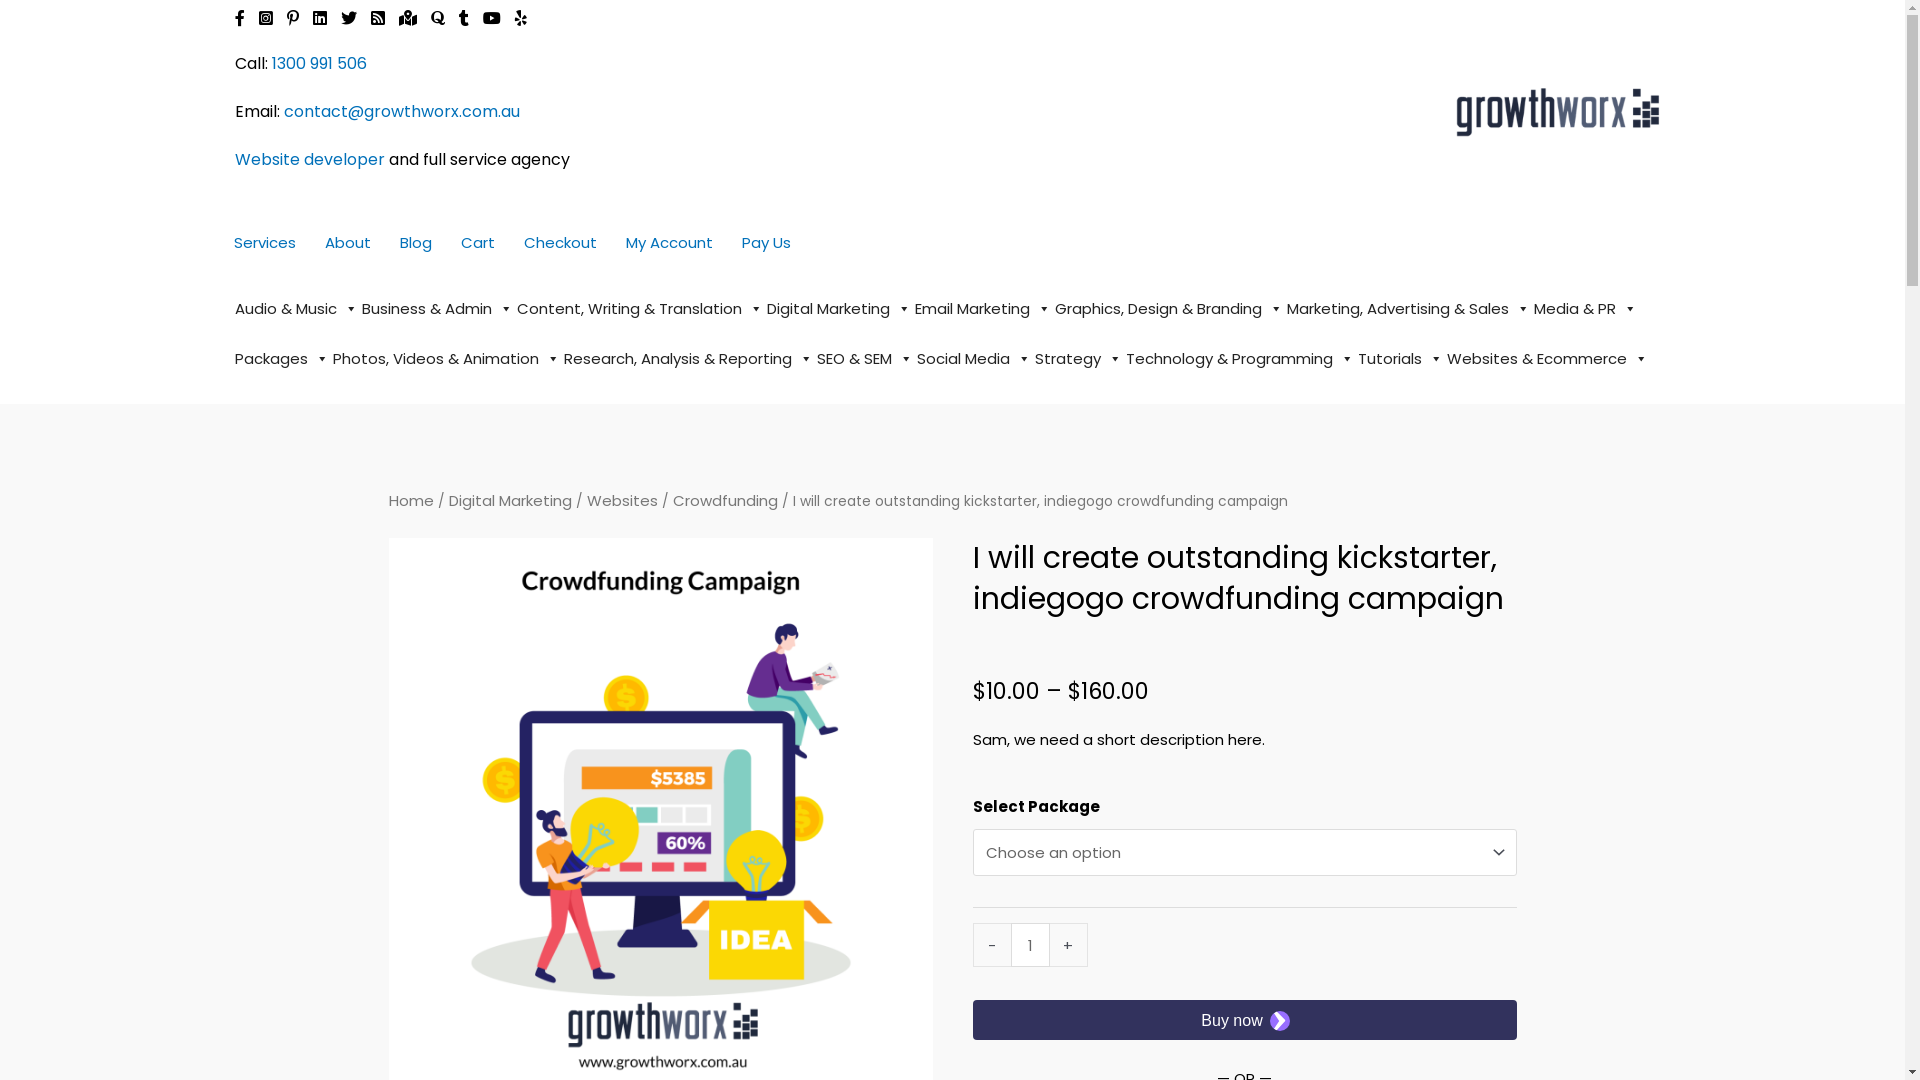  Describe the element at coordinates (410, 500) in the screenshot. I see `Home` at that location.